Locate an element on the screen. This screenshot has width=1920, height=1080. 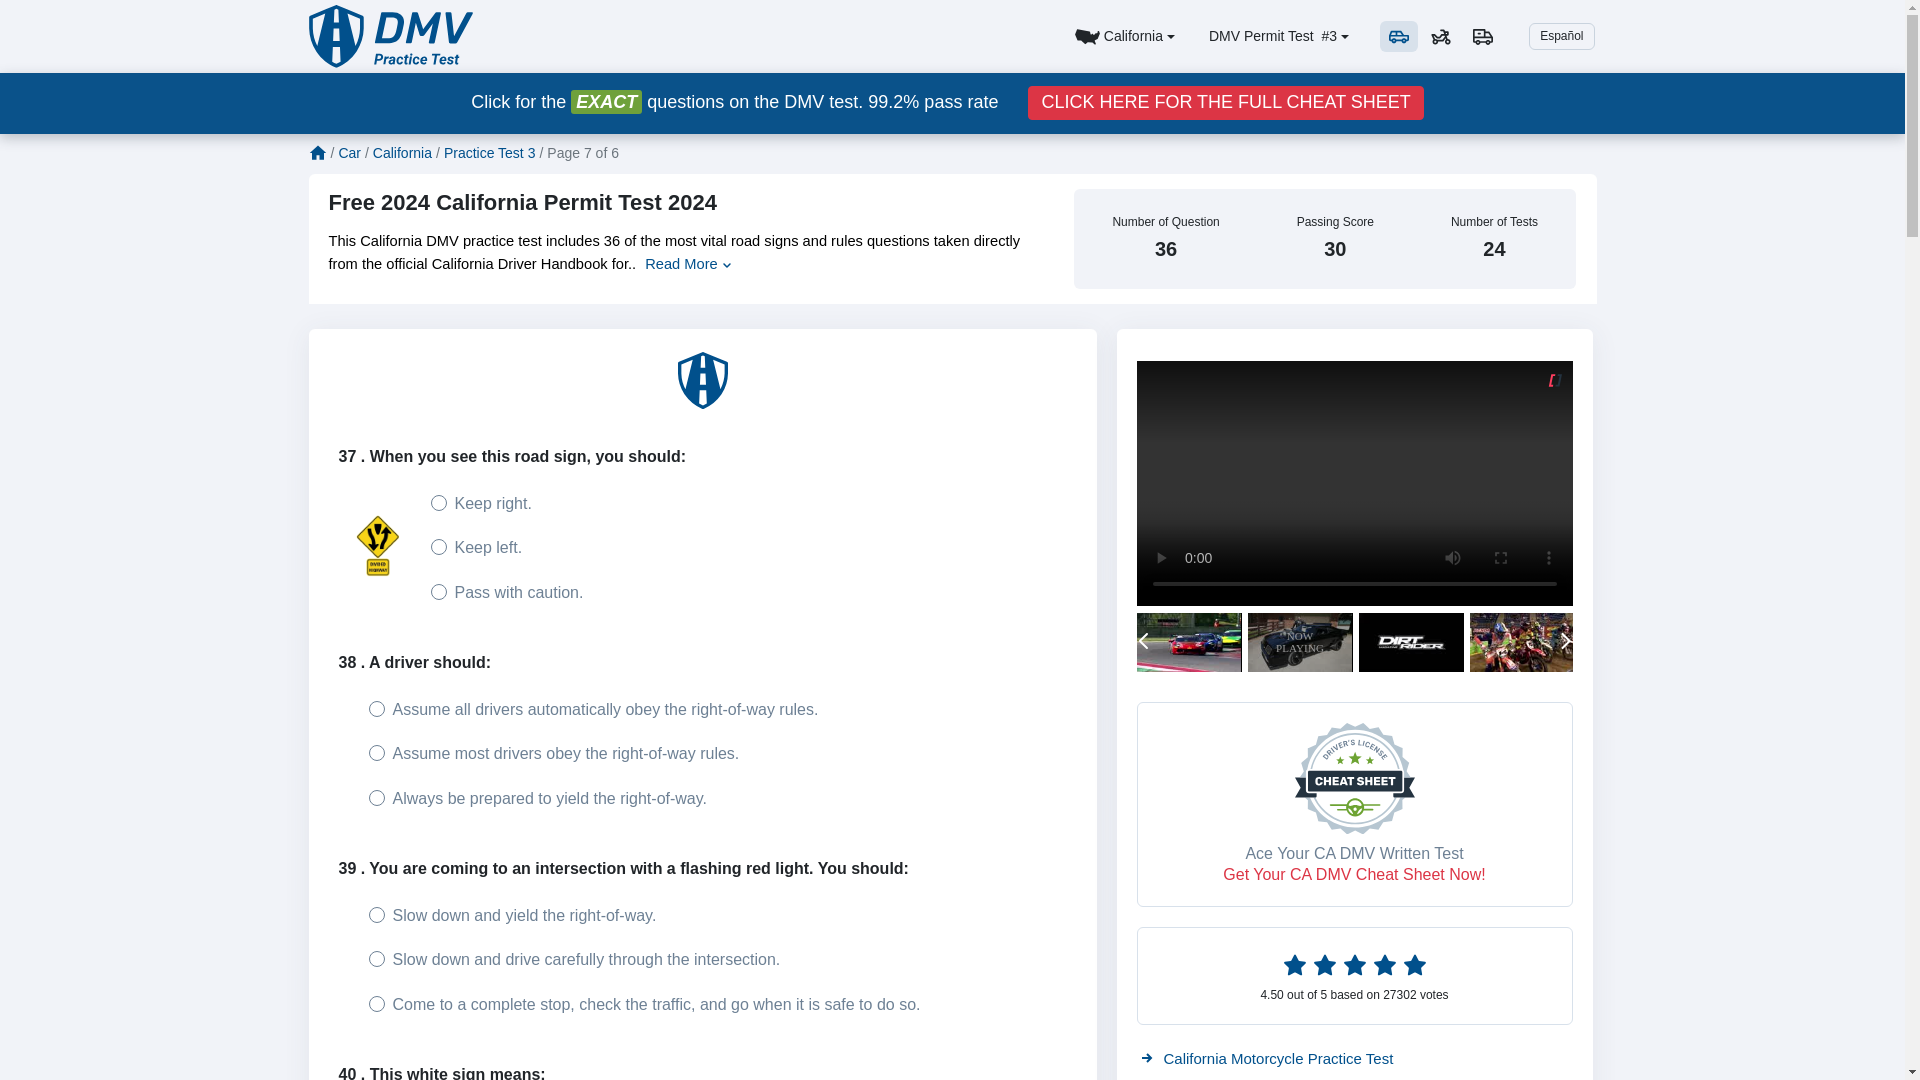
Practice Test - Per State is located at coordinates (1124, 37).